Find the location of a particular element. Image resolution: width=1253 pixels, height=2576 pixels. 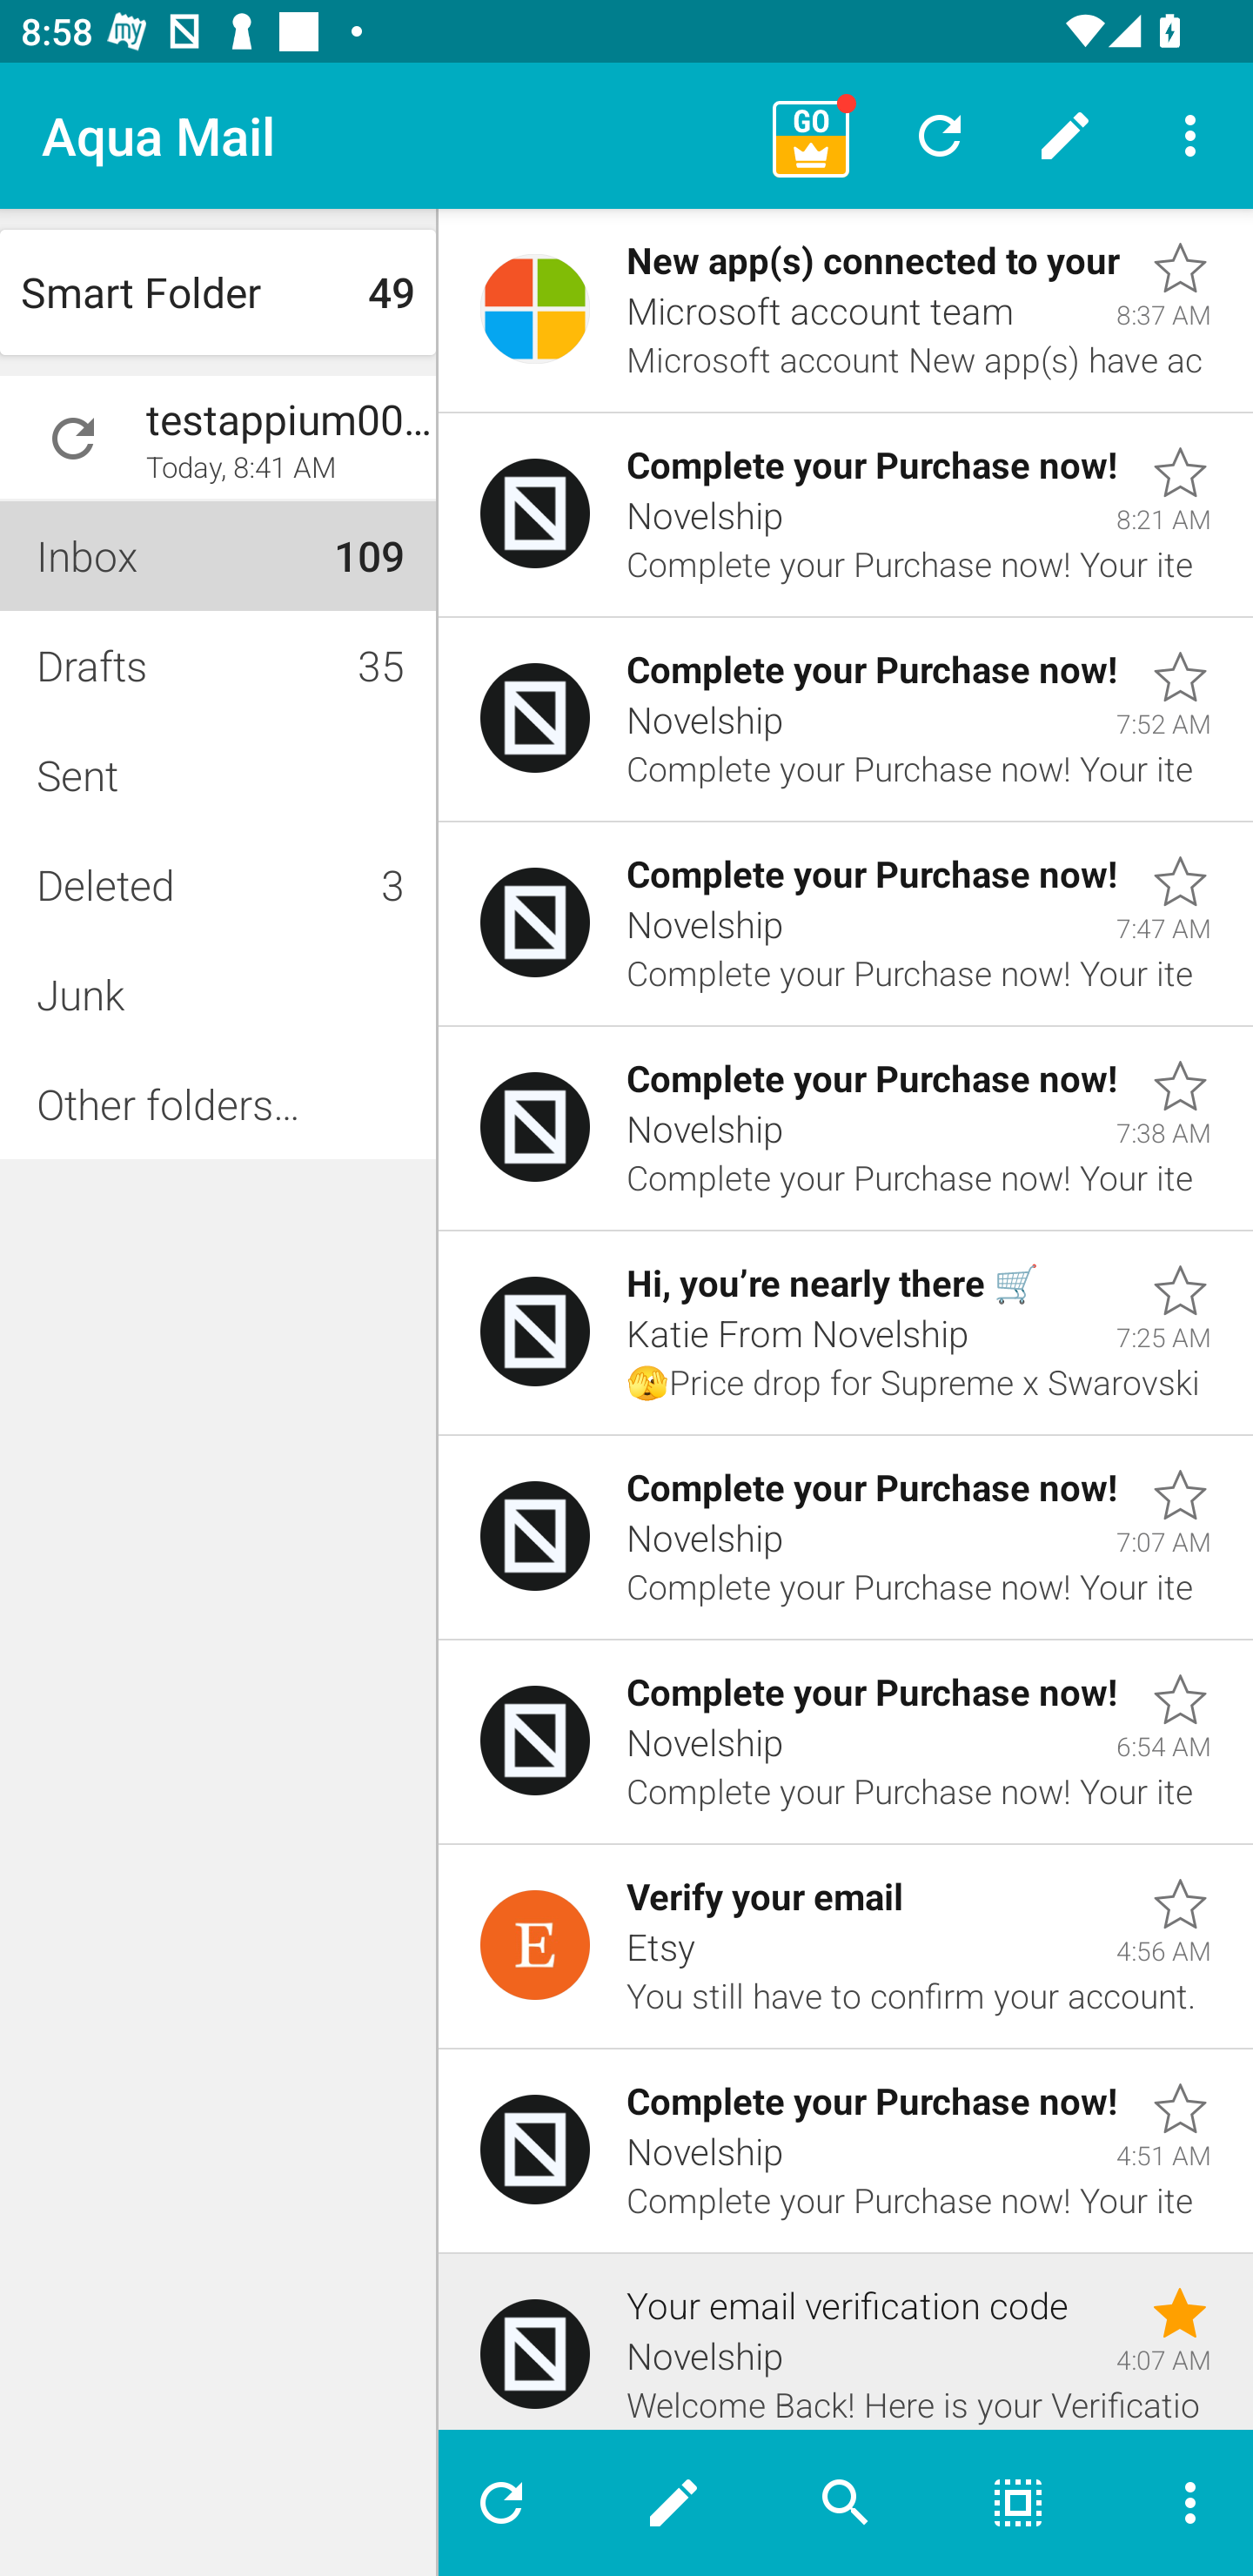

Refresh is located at coordinates (513, 2503).